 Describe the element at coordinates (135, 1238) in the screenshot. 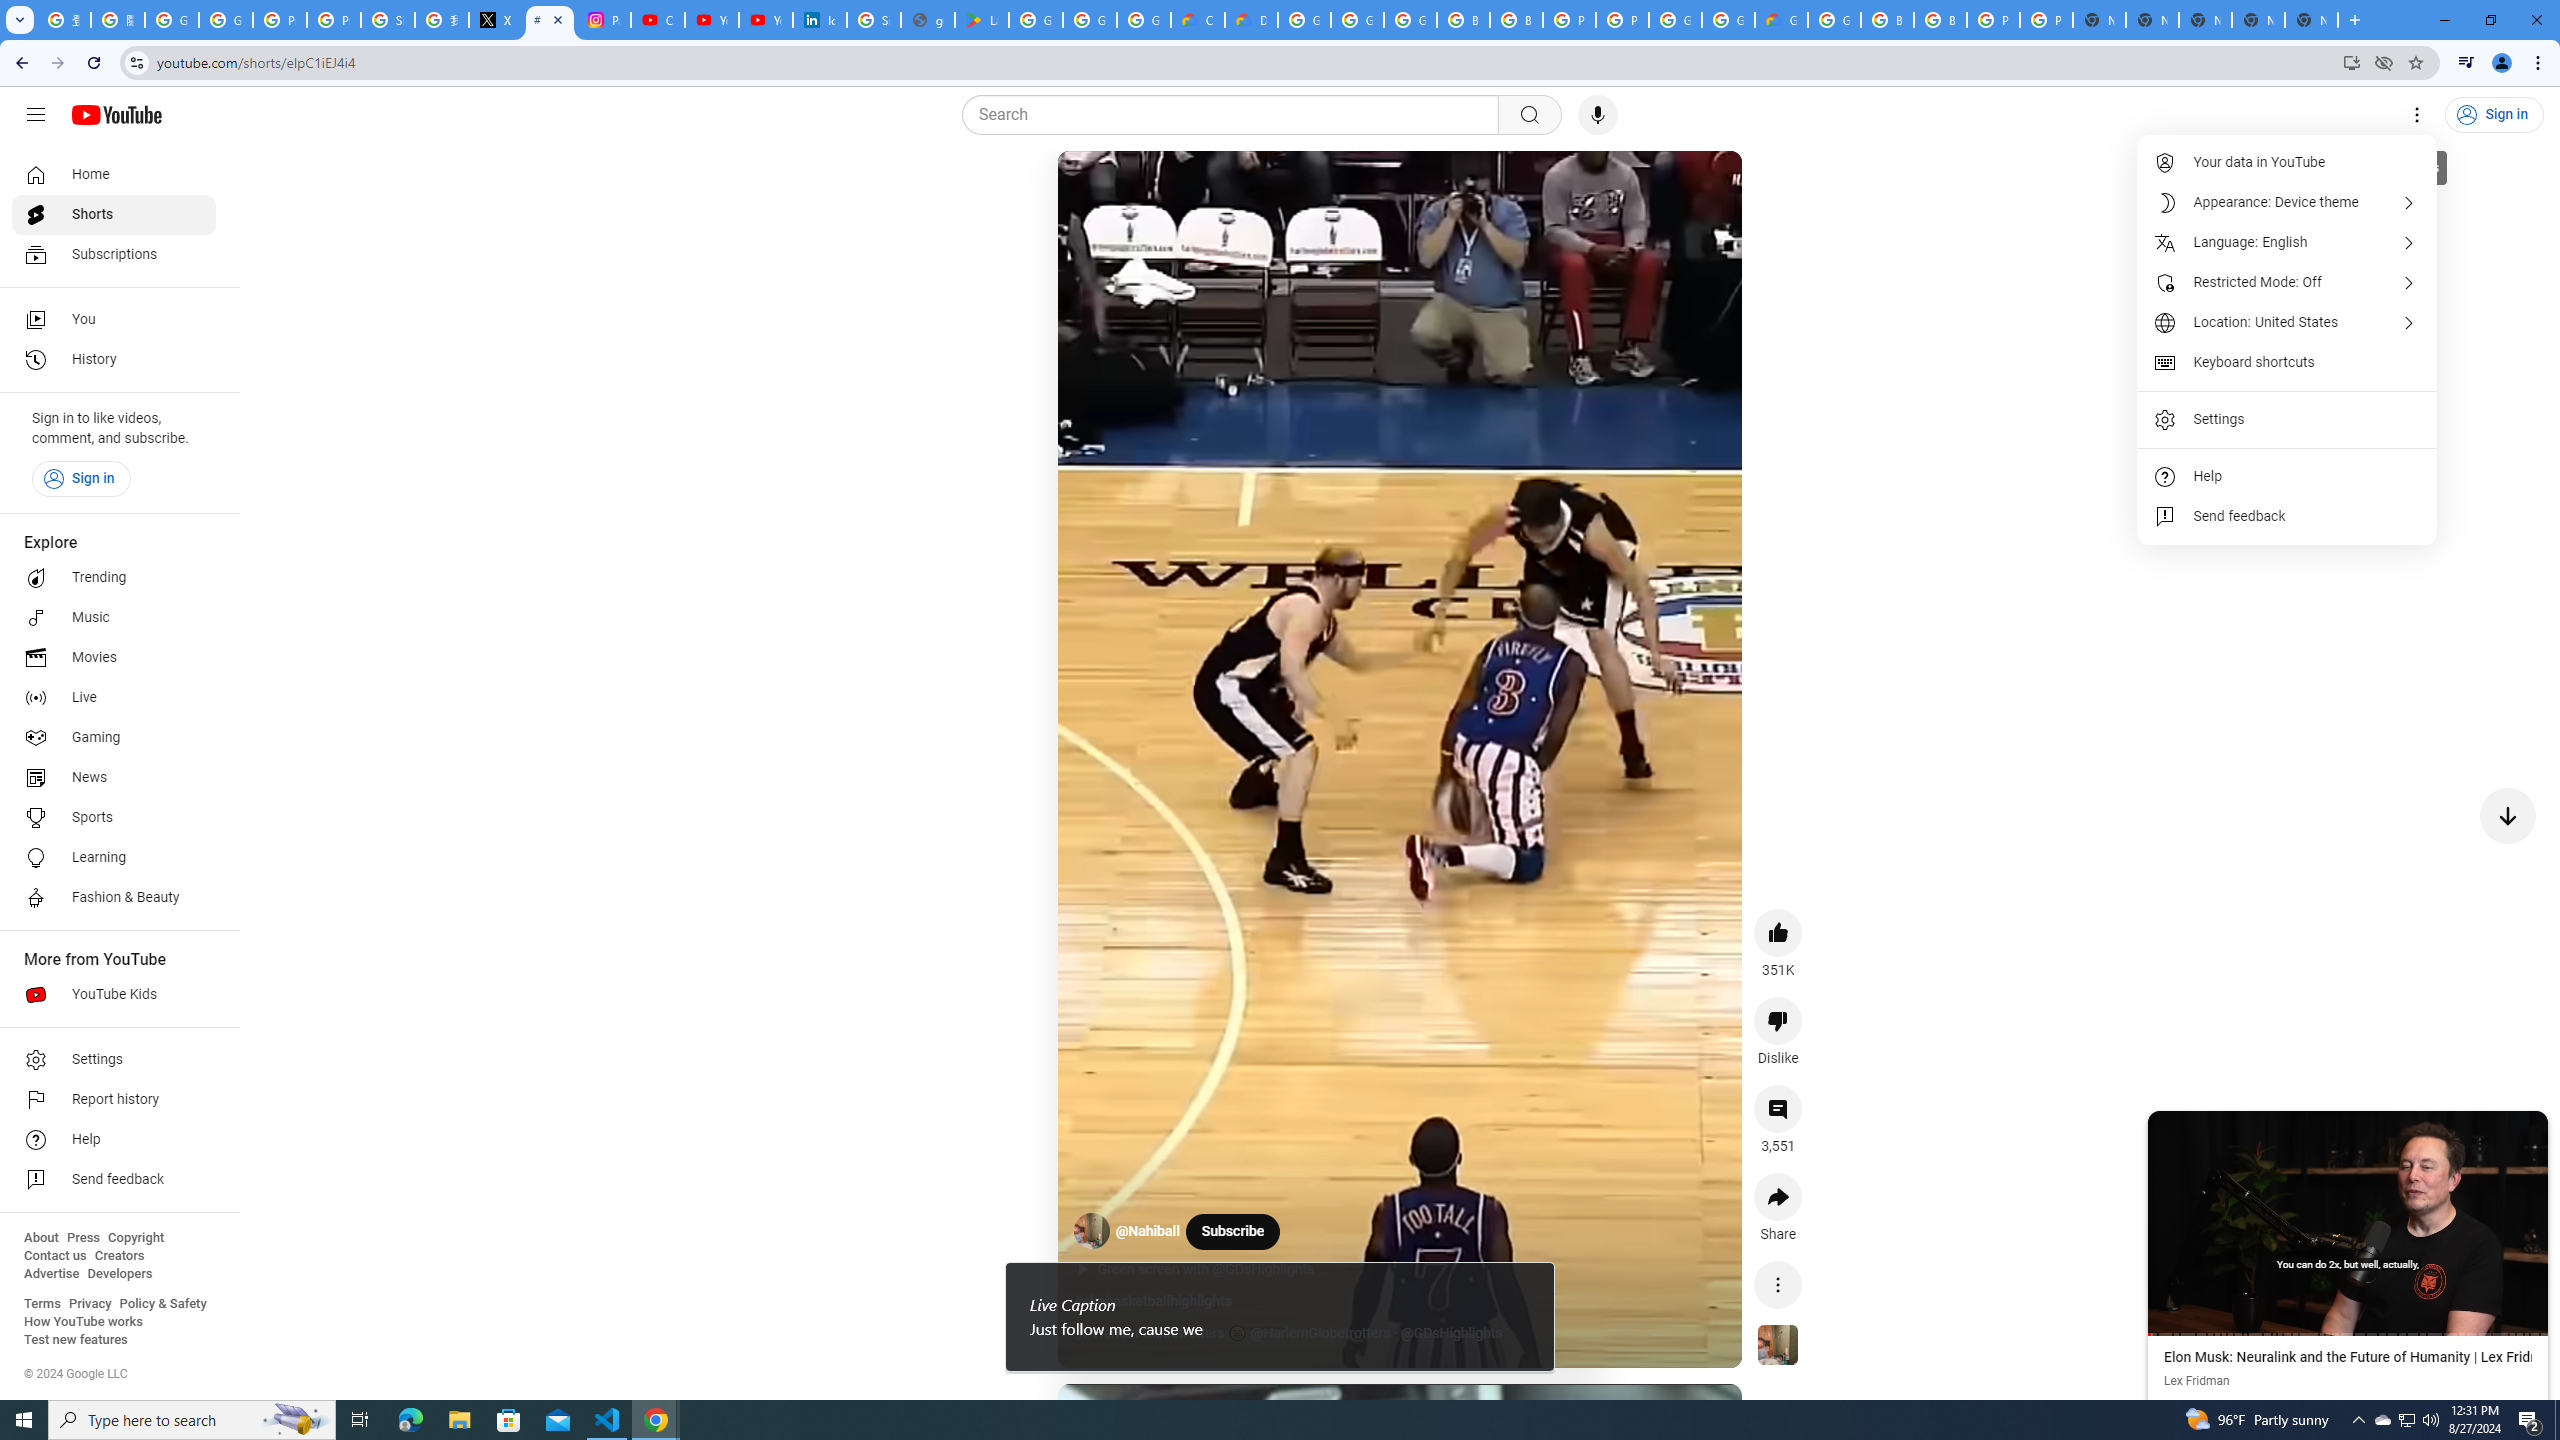

I see `Copyright` at that location.